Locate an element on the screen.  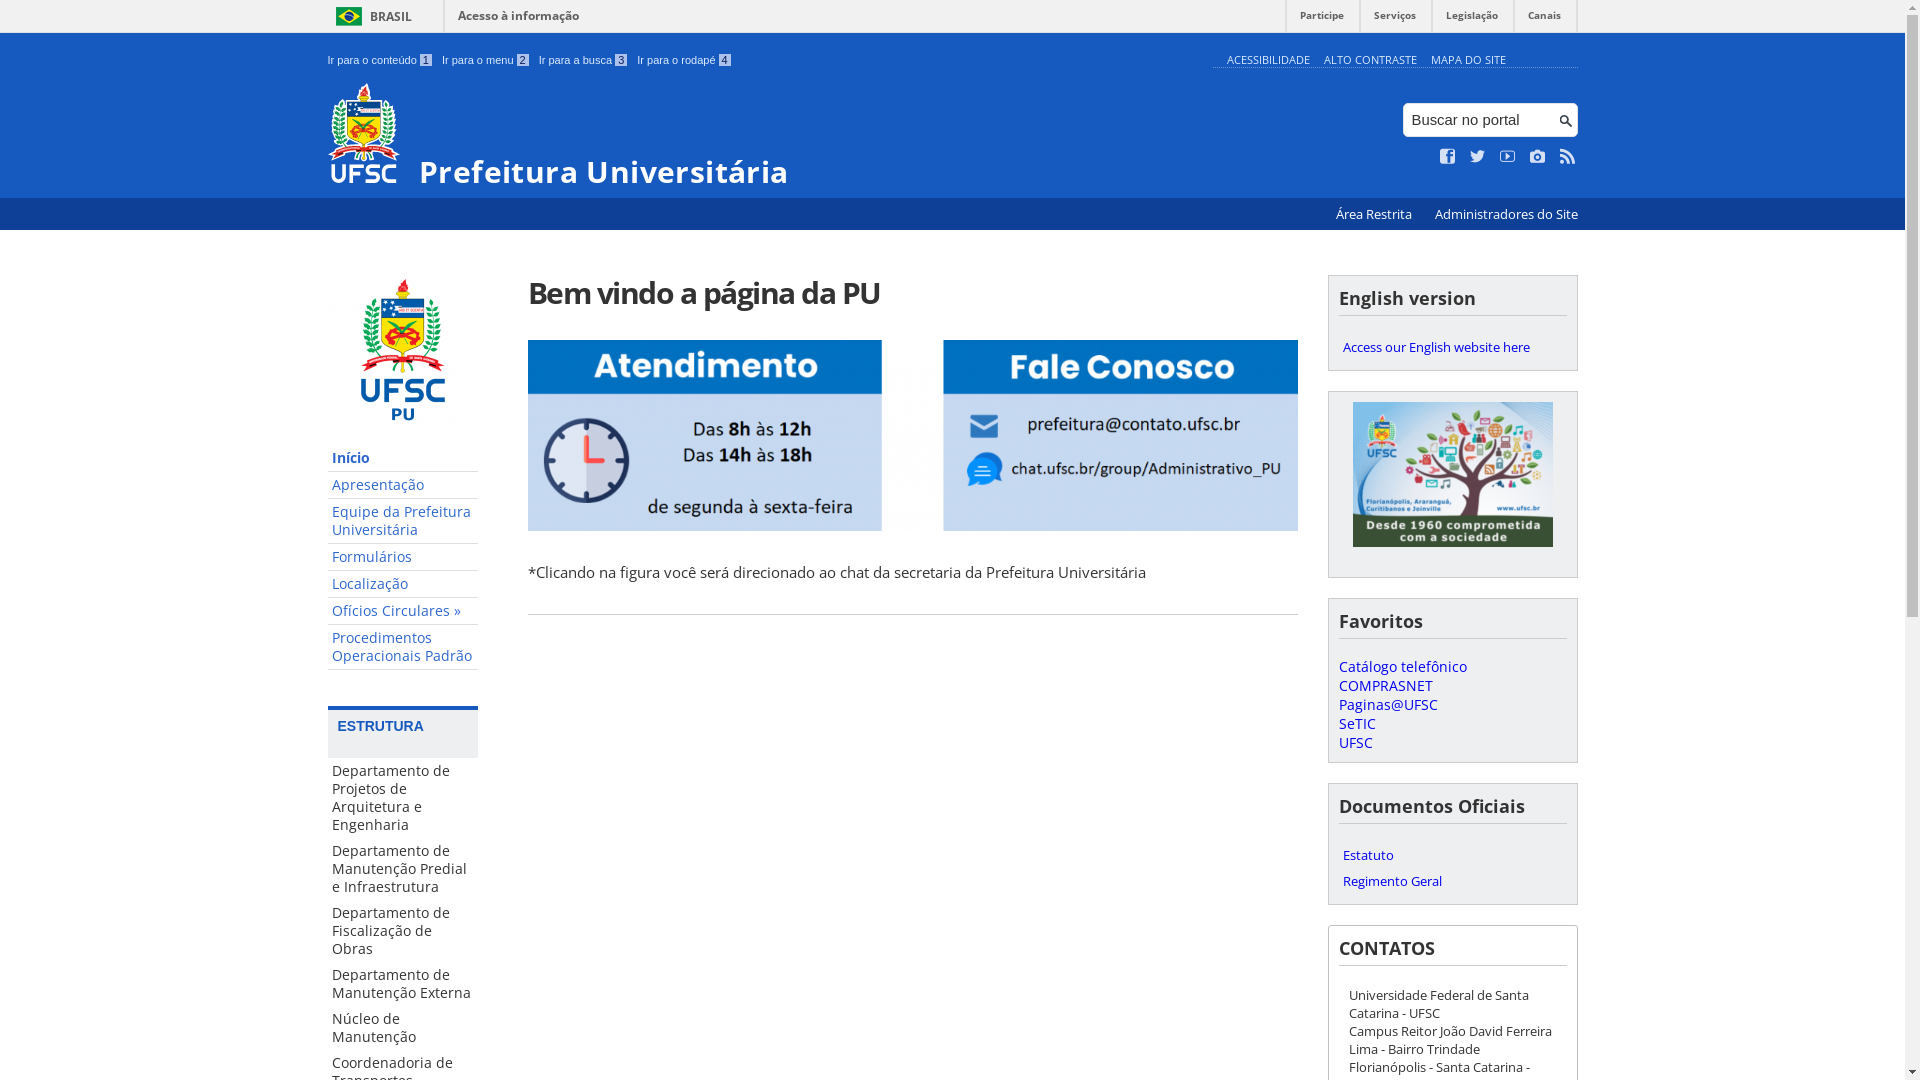
Ir para o menu 2 is located at coordinates (486, 60).